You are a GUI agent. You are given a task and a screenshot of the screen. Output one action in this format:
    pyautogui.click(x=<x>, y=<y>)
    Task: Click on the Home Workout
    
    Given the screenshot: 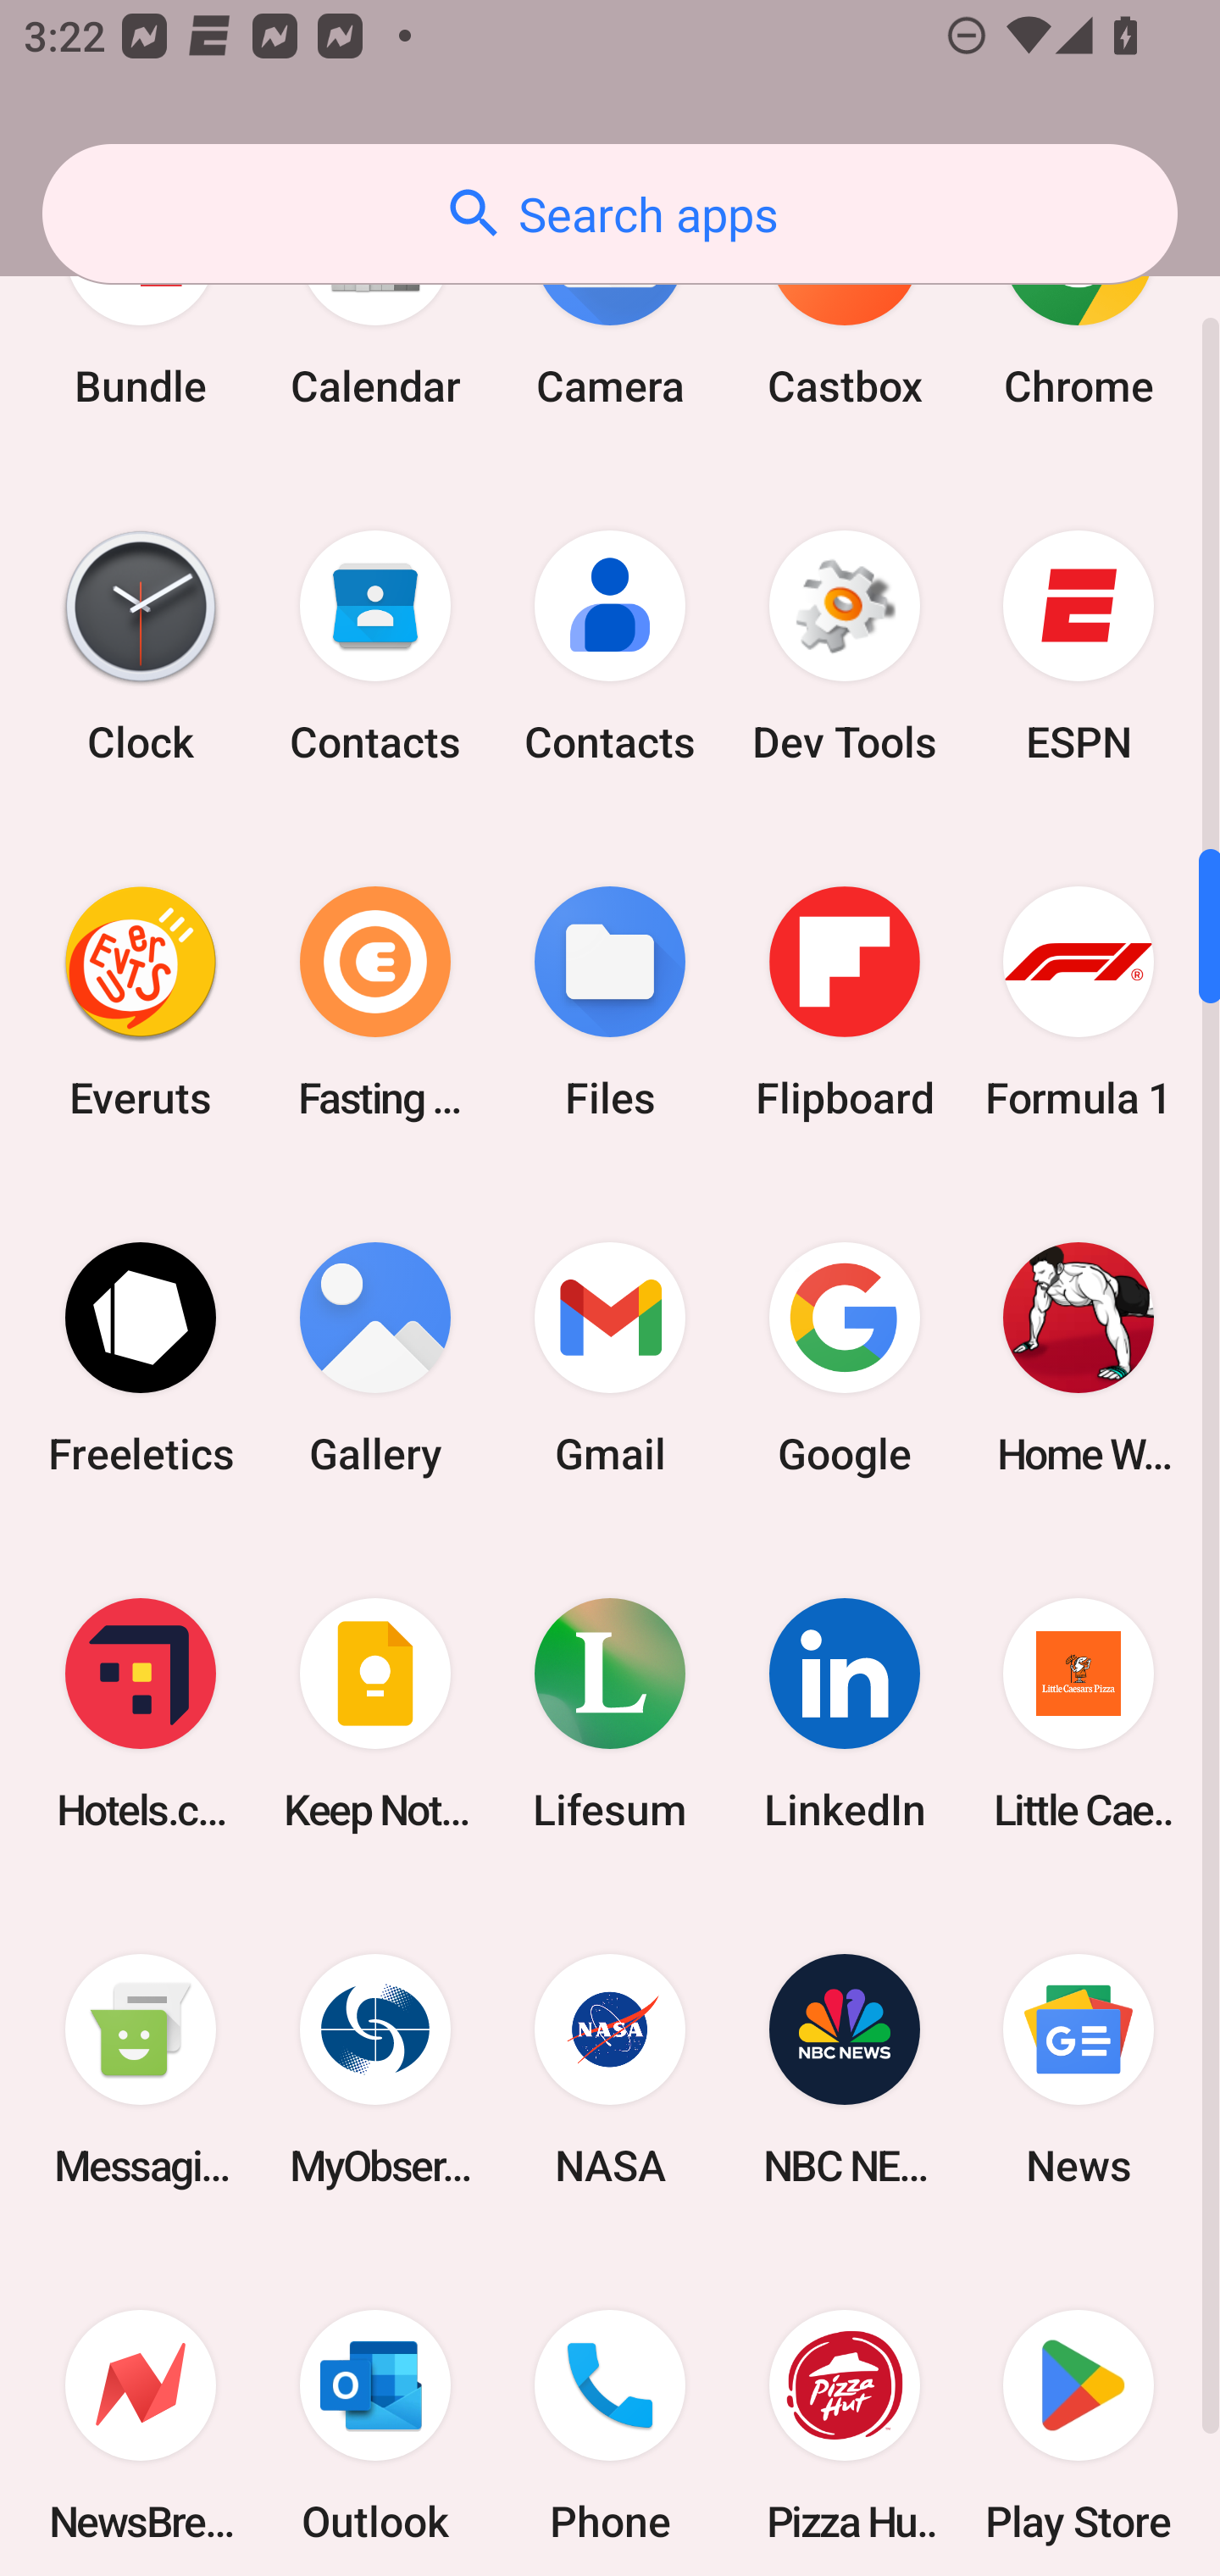 What is the action you would take?
    pyautogui.click(x=1079, y=1357)
    